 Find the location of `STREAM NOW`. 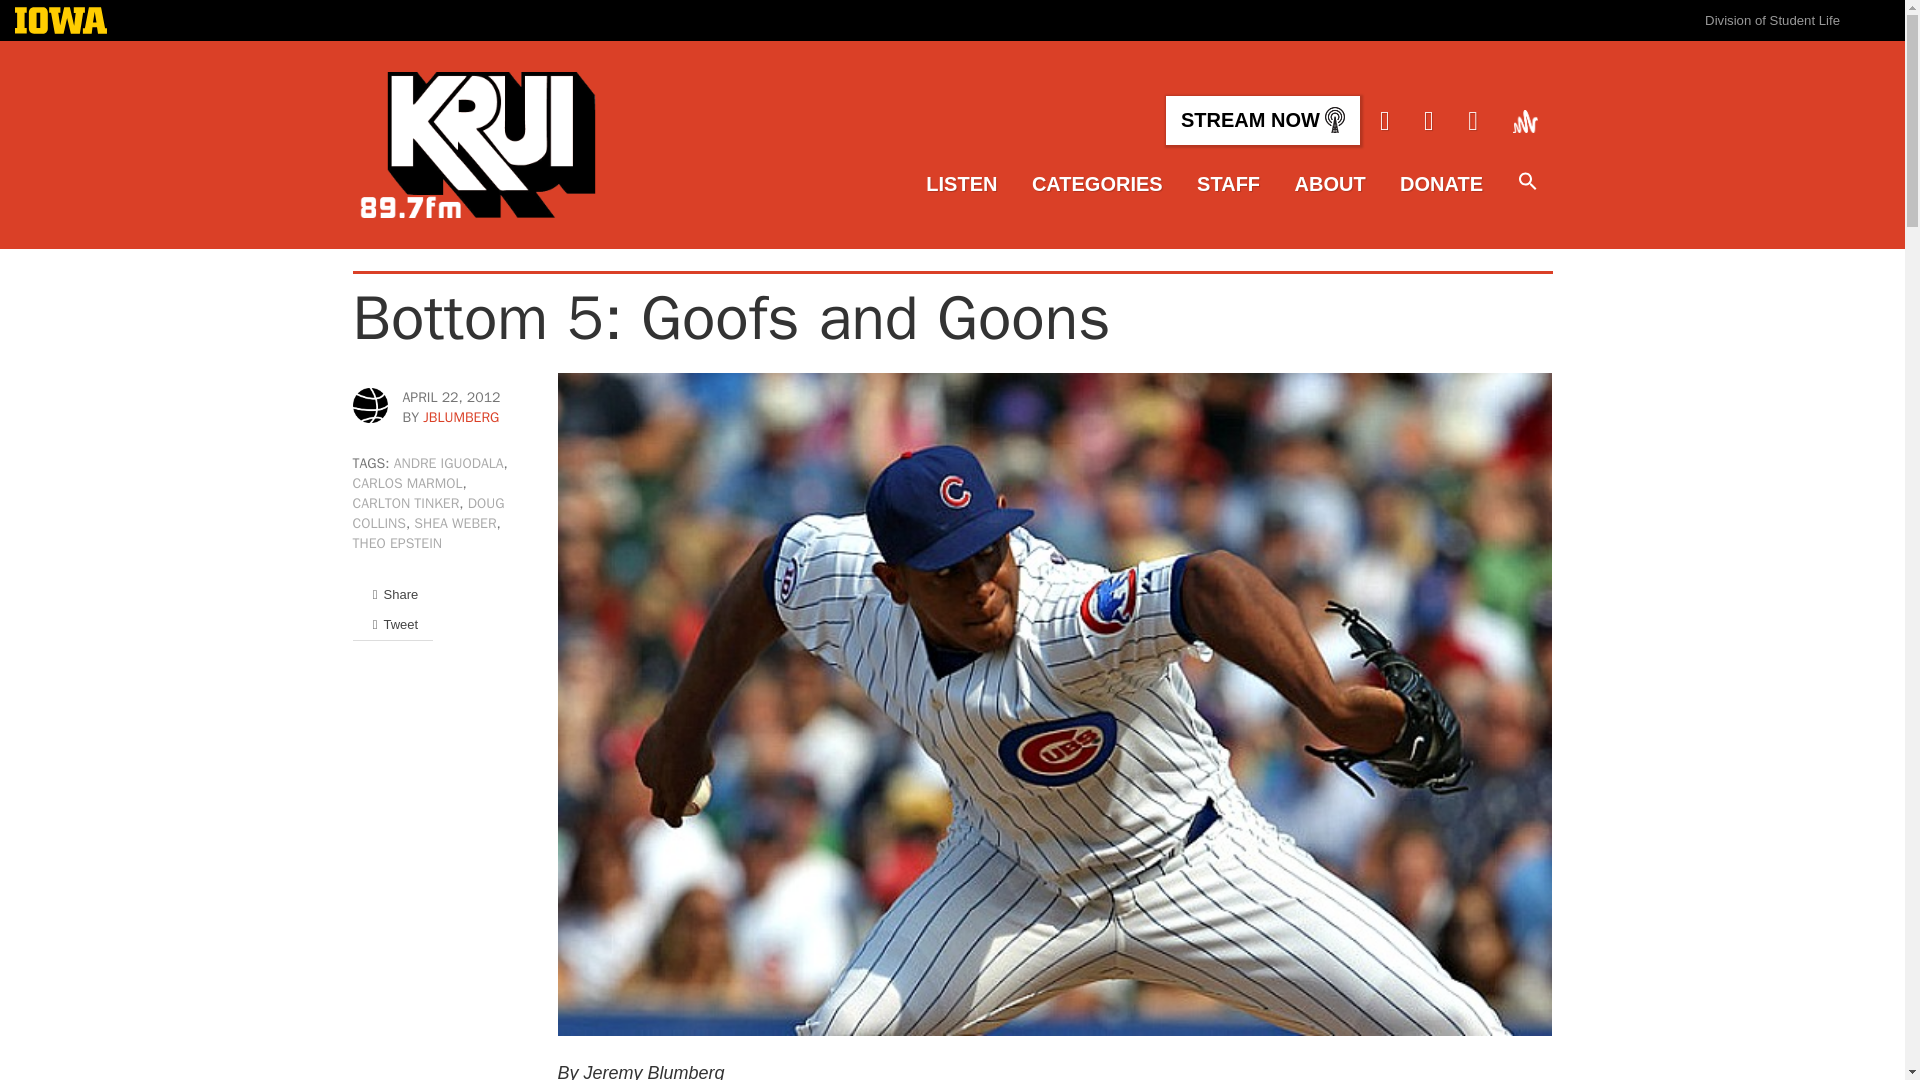

STREAM NOW is located at coordinates (1262, 120).